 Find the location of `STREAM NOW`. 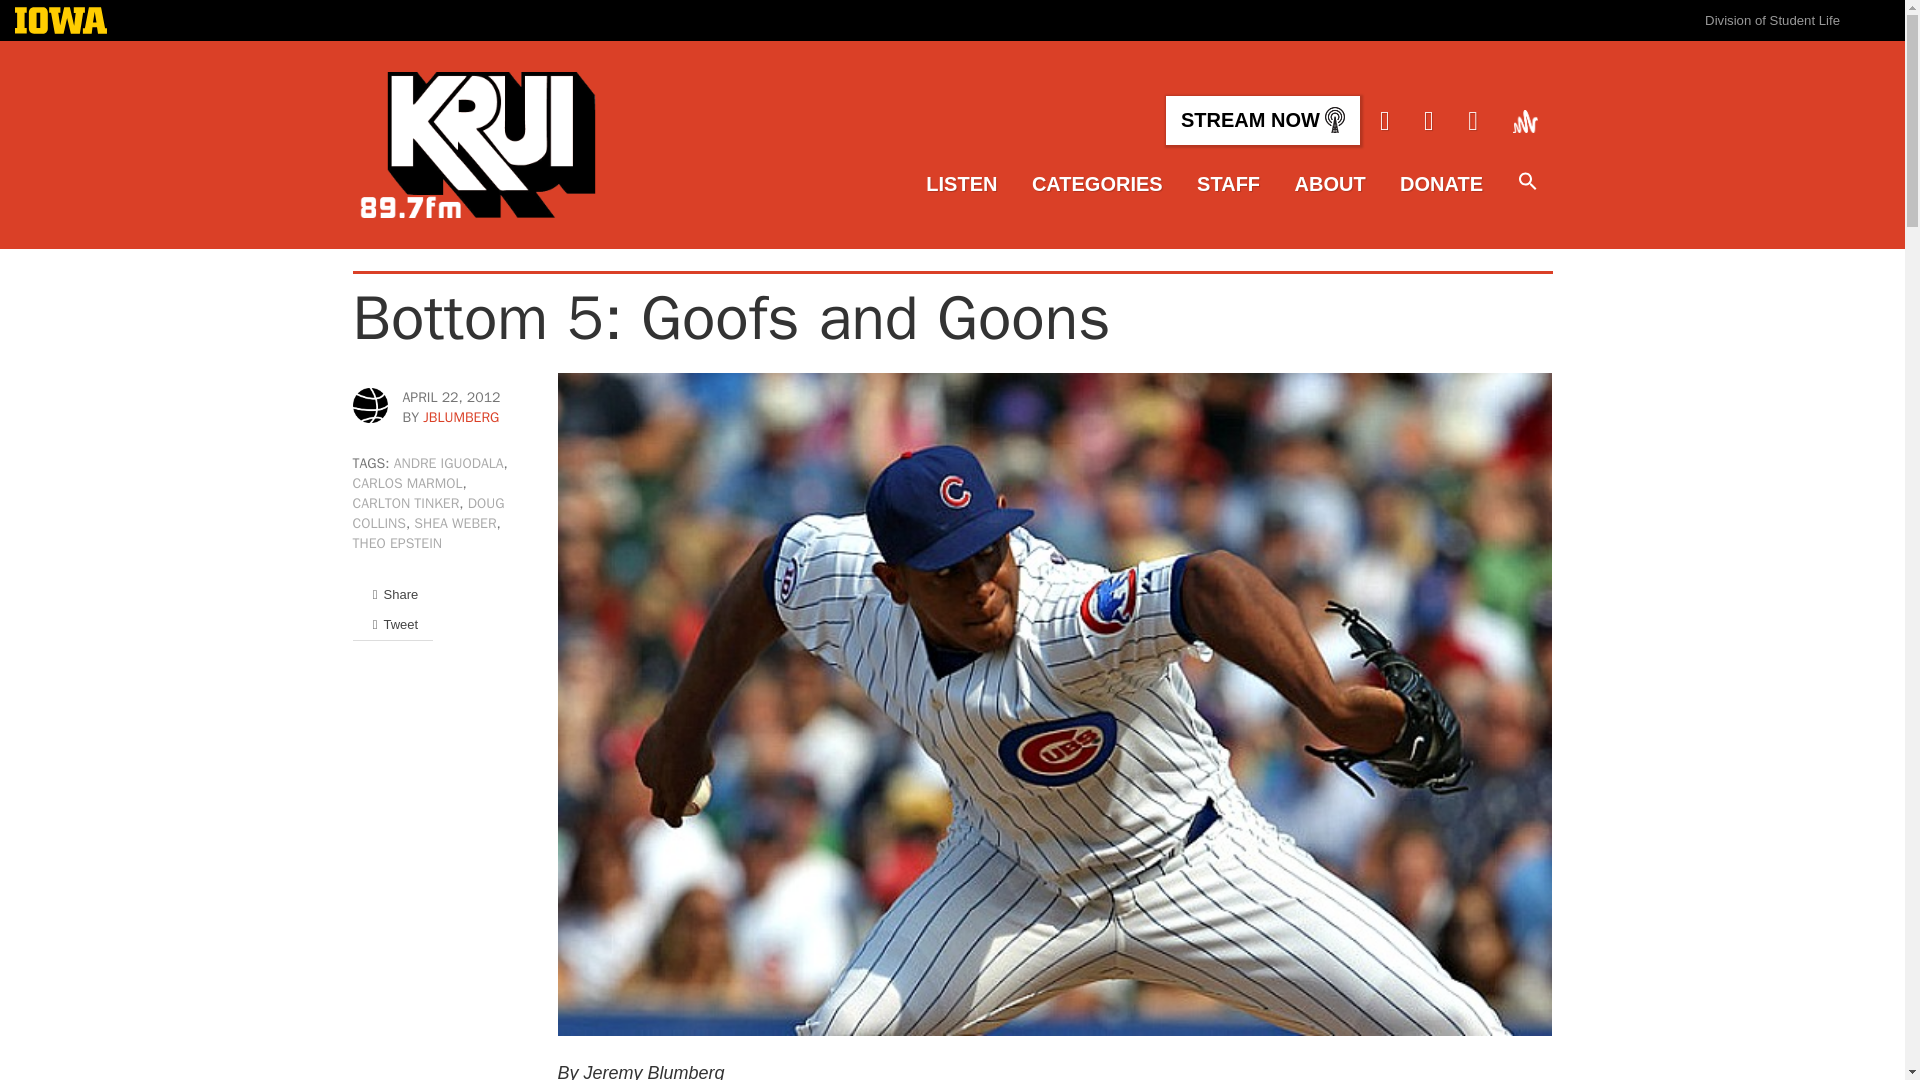

STREAM NOW is located at coordinates (1262, 120).